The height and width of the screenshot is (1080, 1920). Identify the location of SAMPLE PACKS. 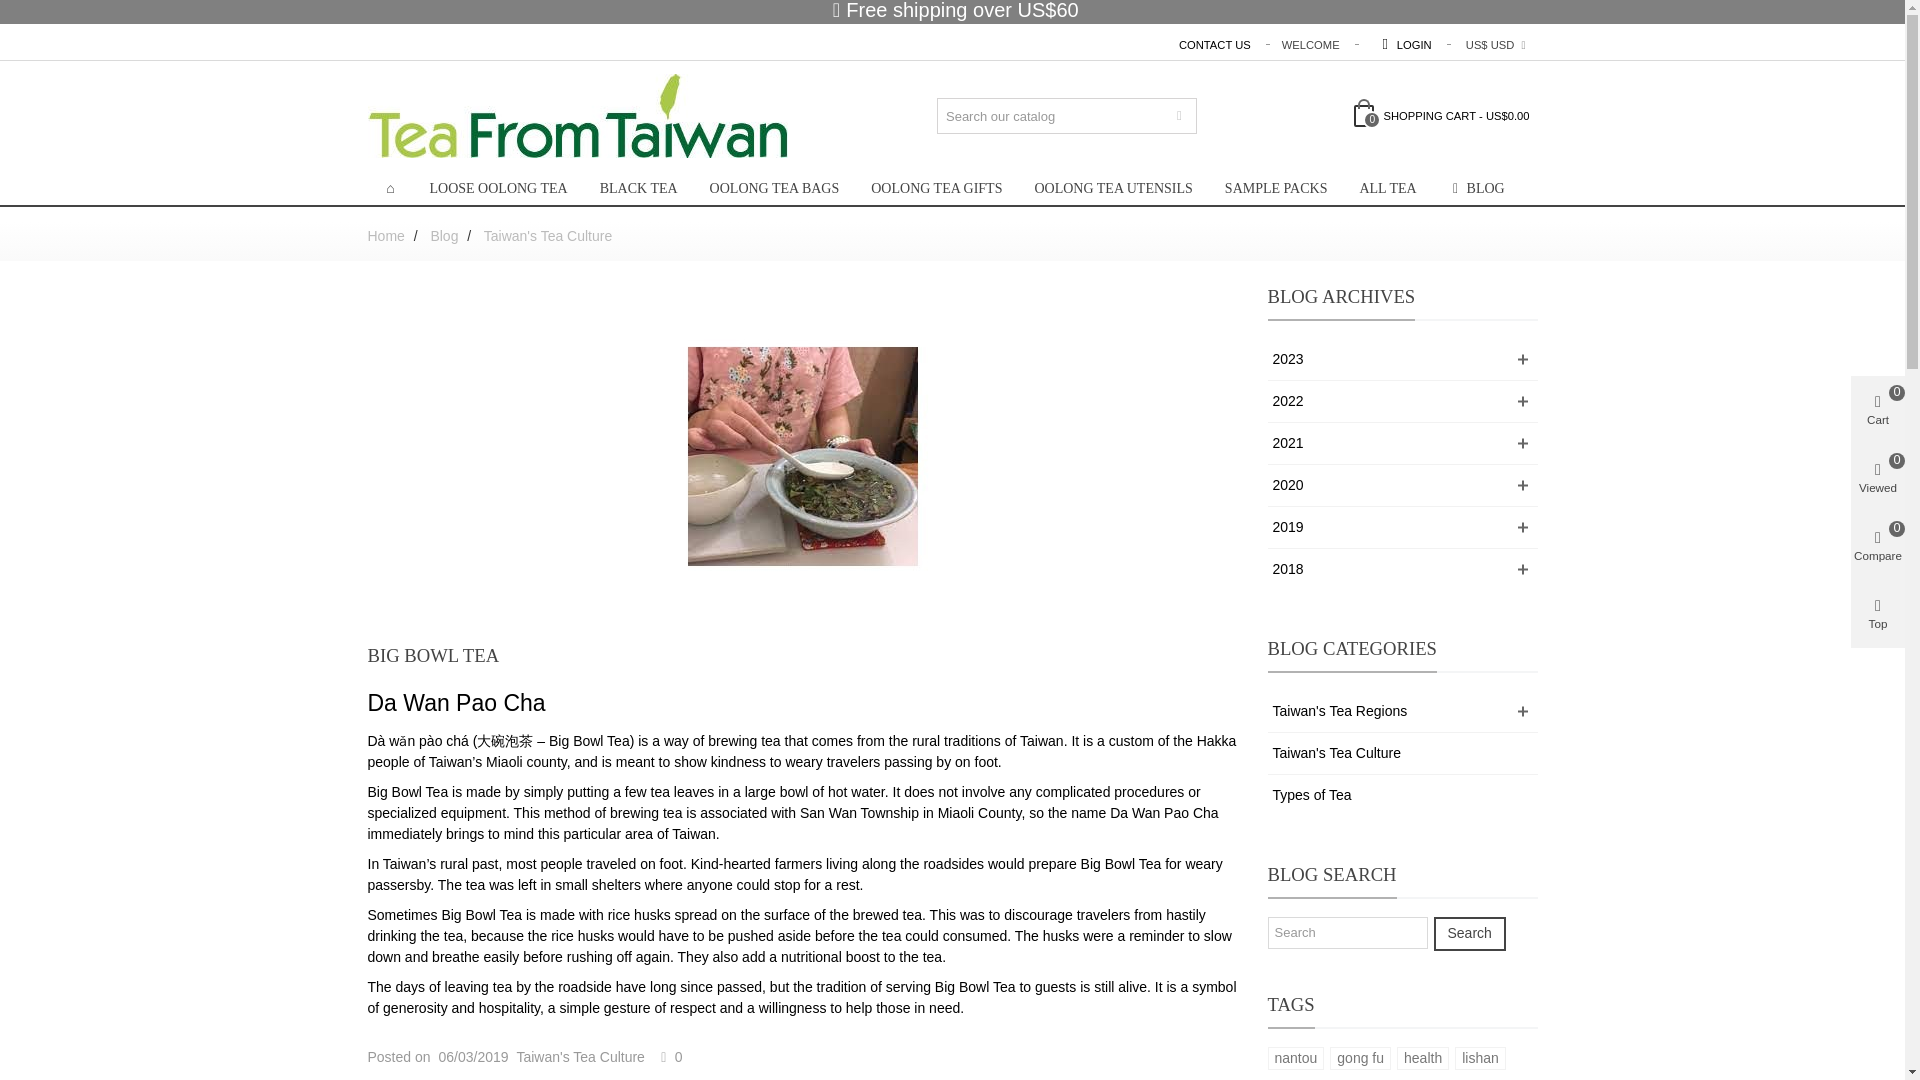
(1276, 188).